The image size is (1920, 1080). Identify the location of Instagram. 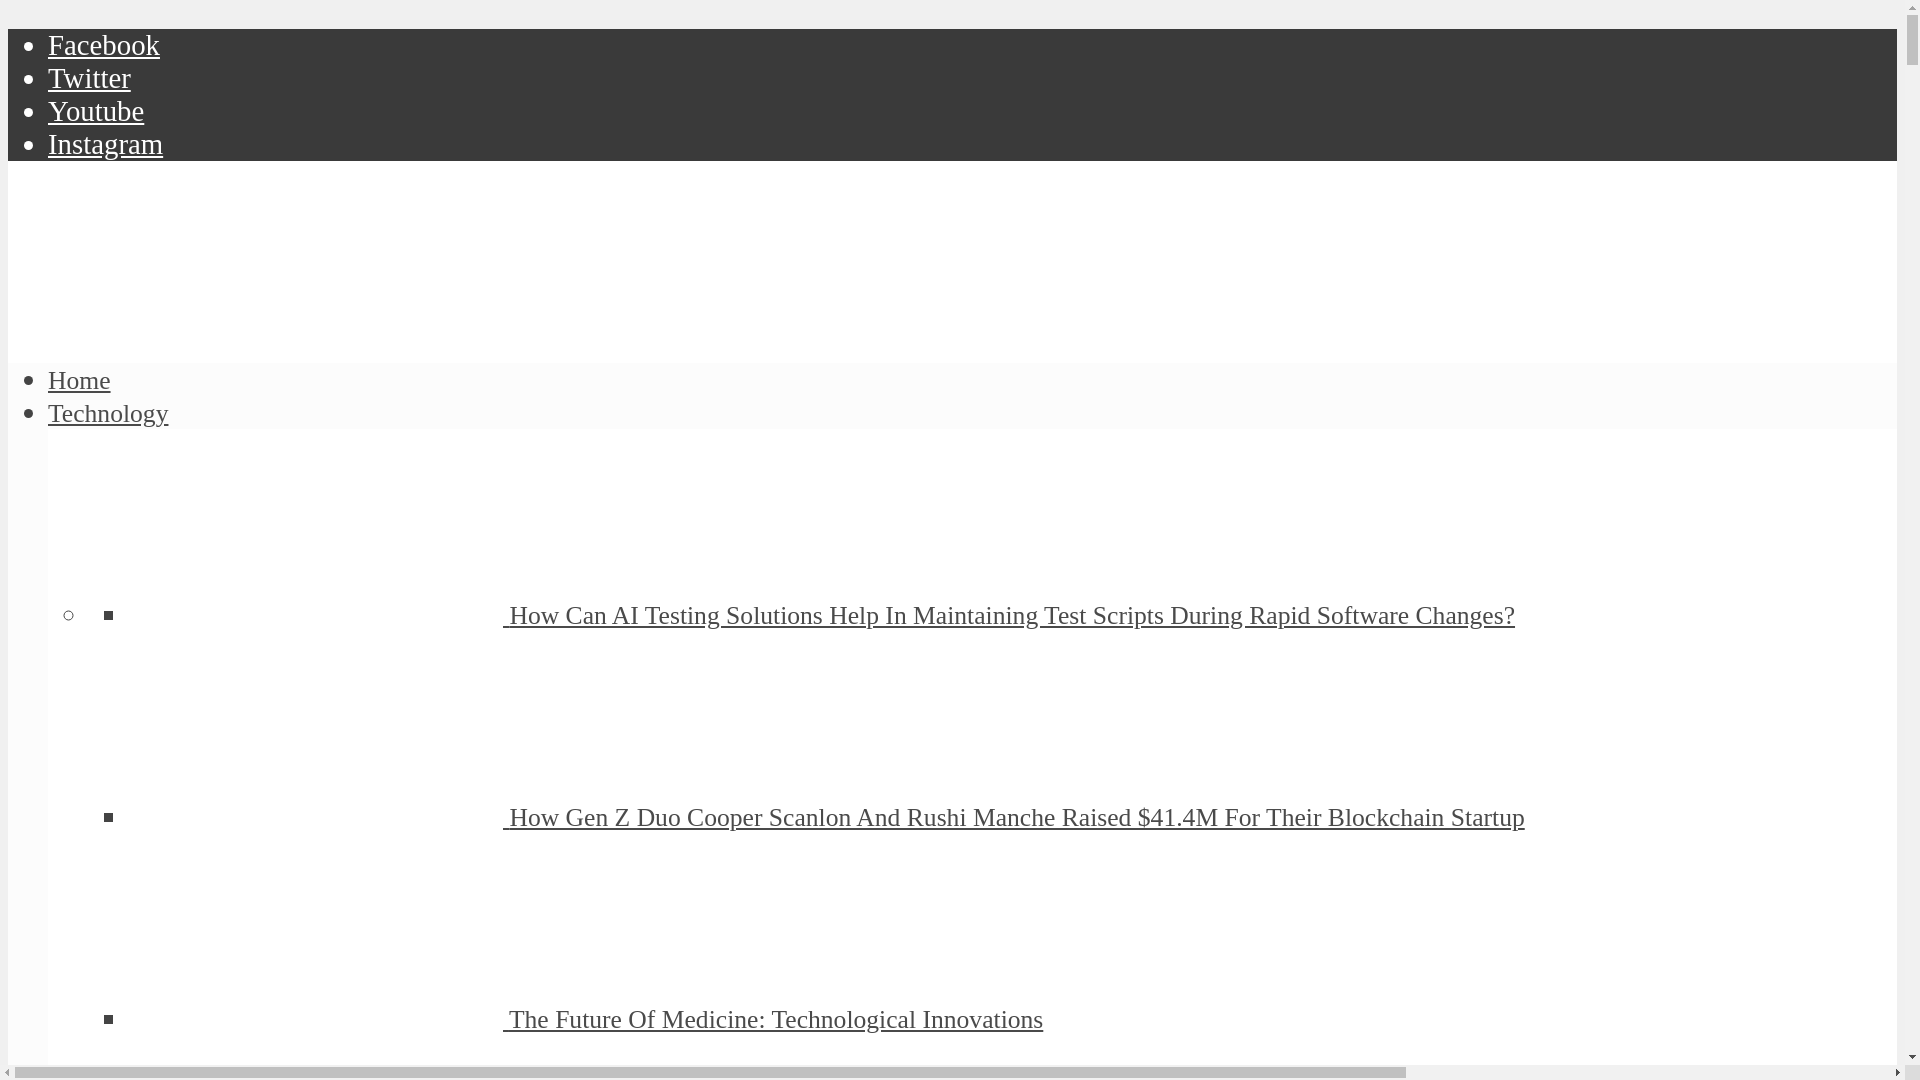
(106, 144).